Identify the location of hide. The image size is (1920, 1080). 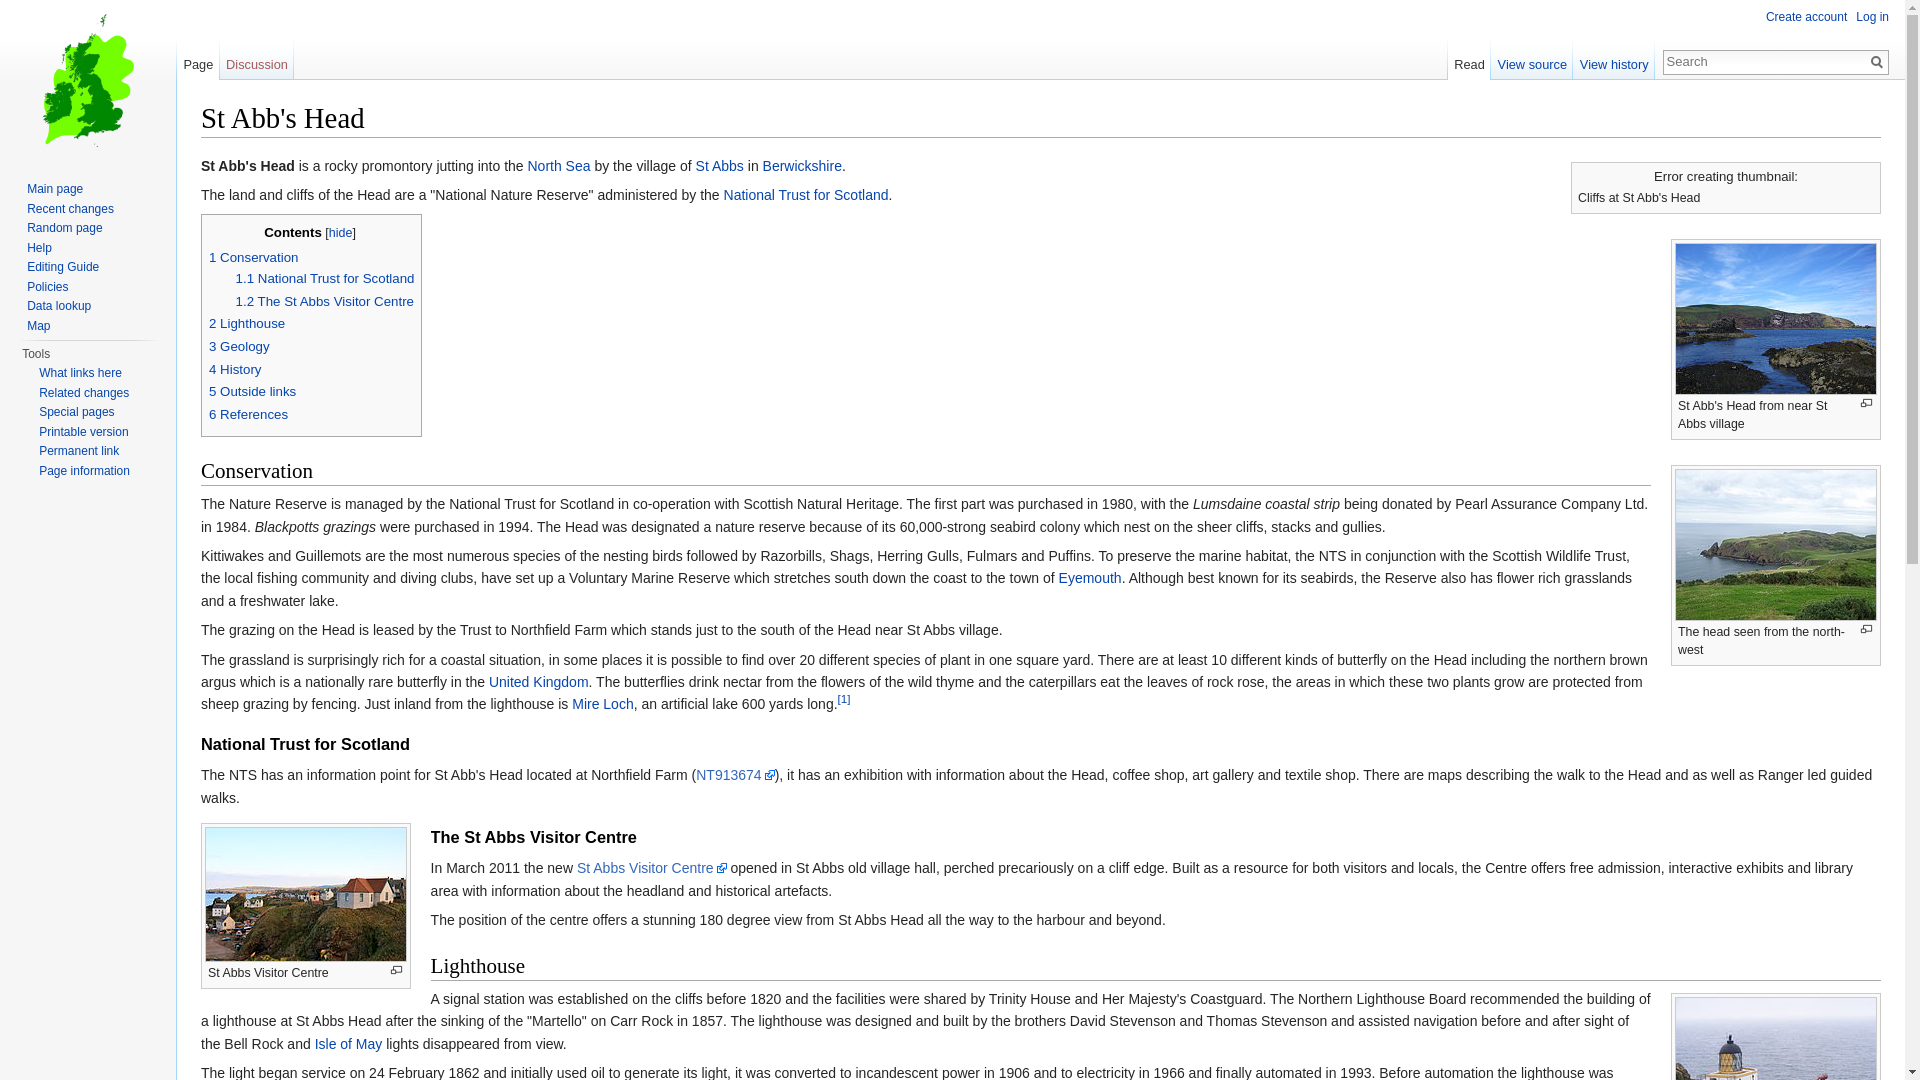
(340, 232).